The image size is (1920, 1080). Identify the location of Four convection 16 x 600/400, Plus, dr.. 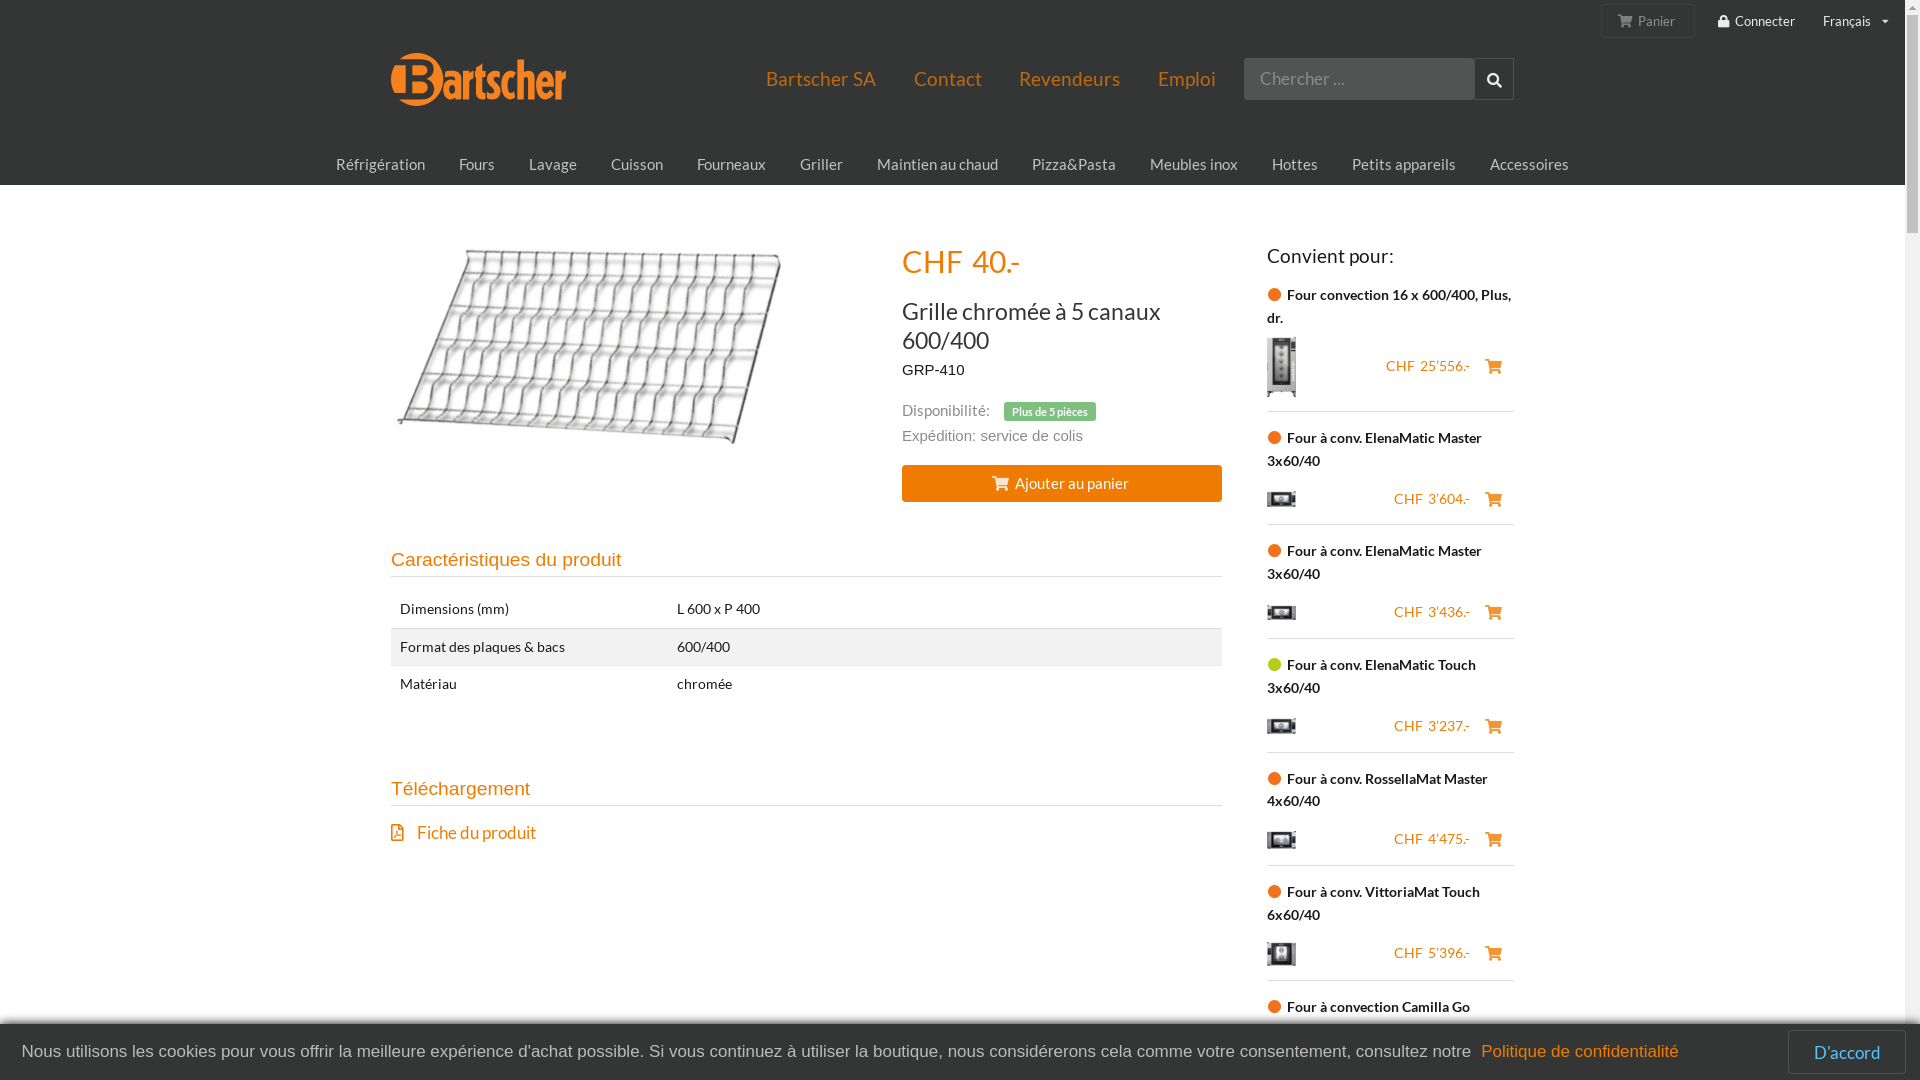
(1389, 306).